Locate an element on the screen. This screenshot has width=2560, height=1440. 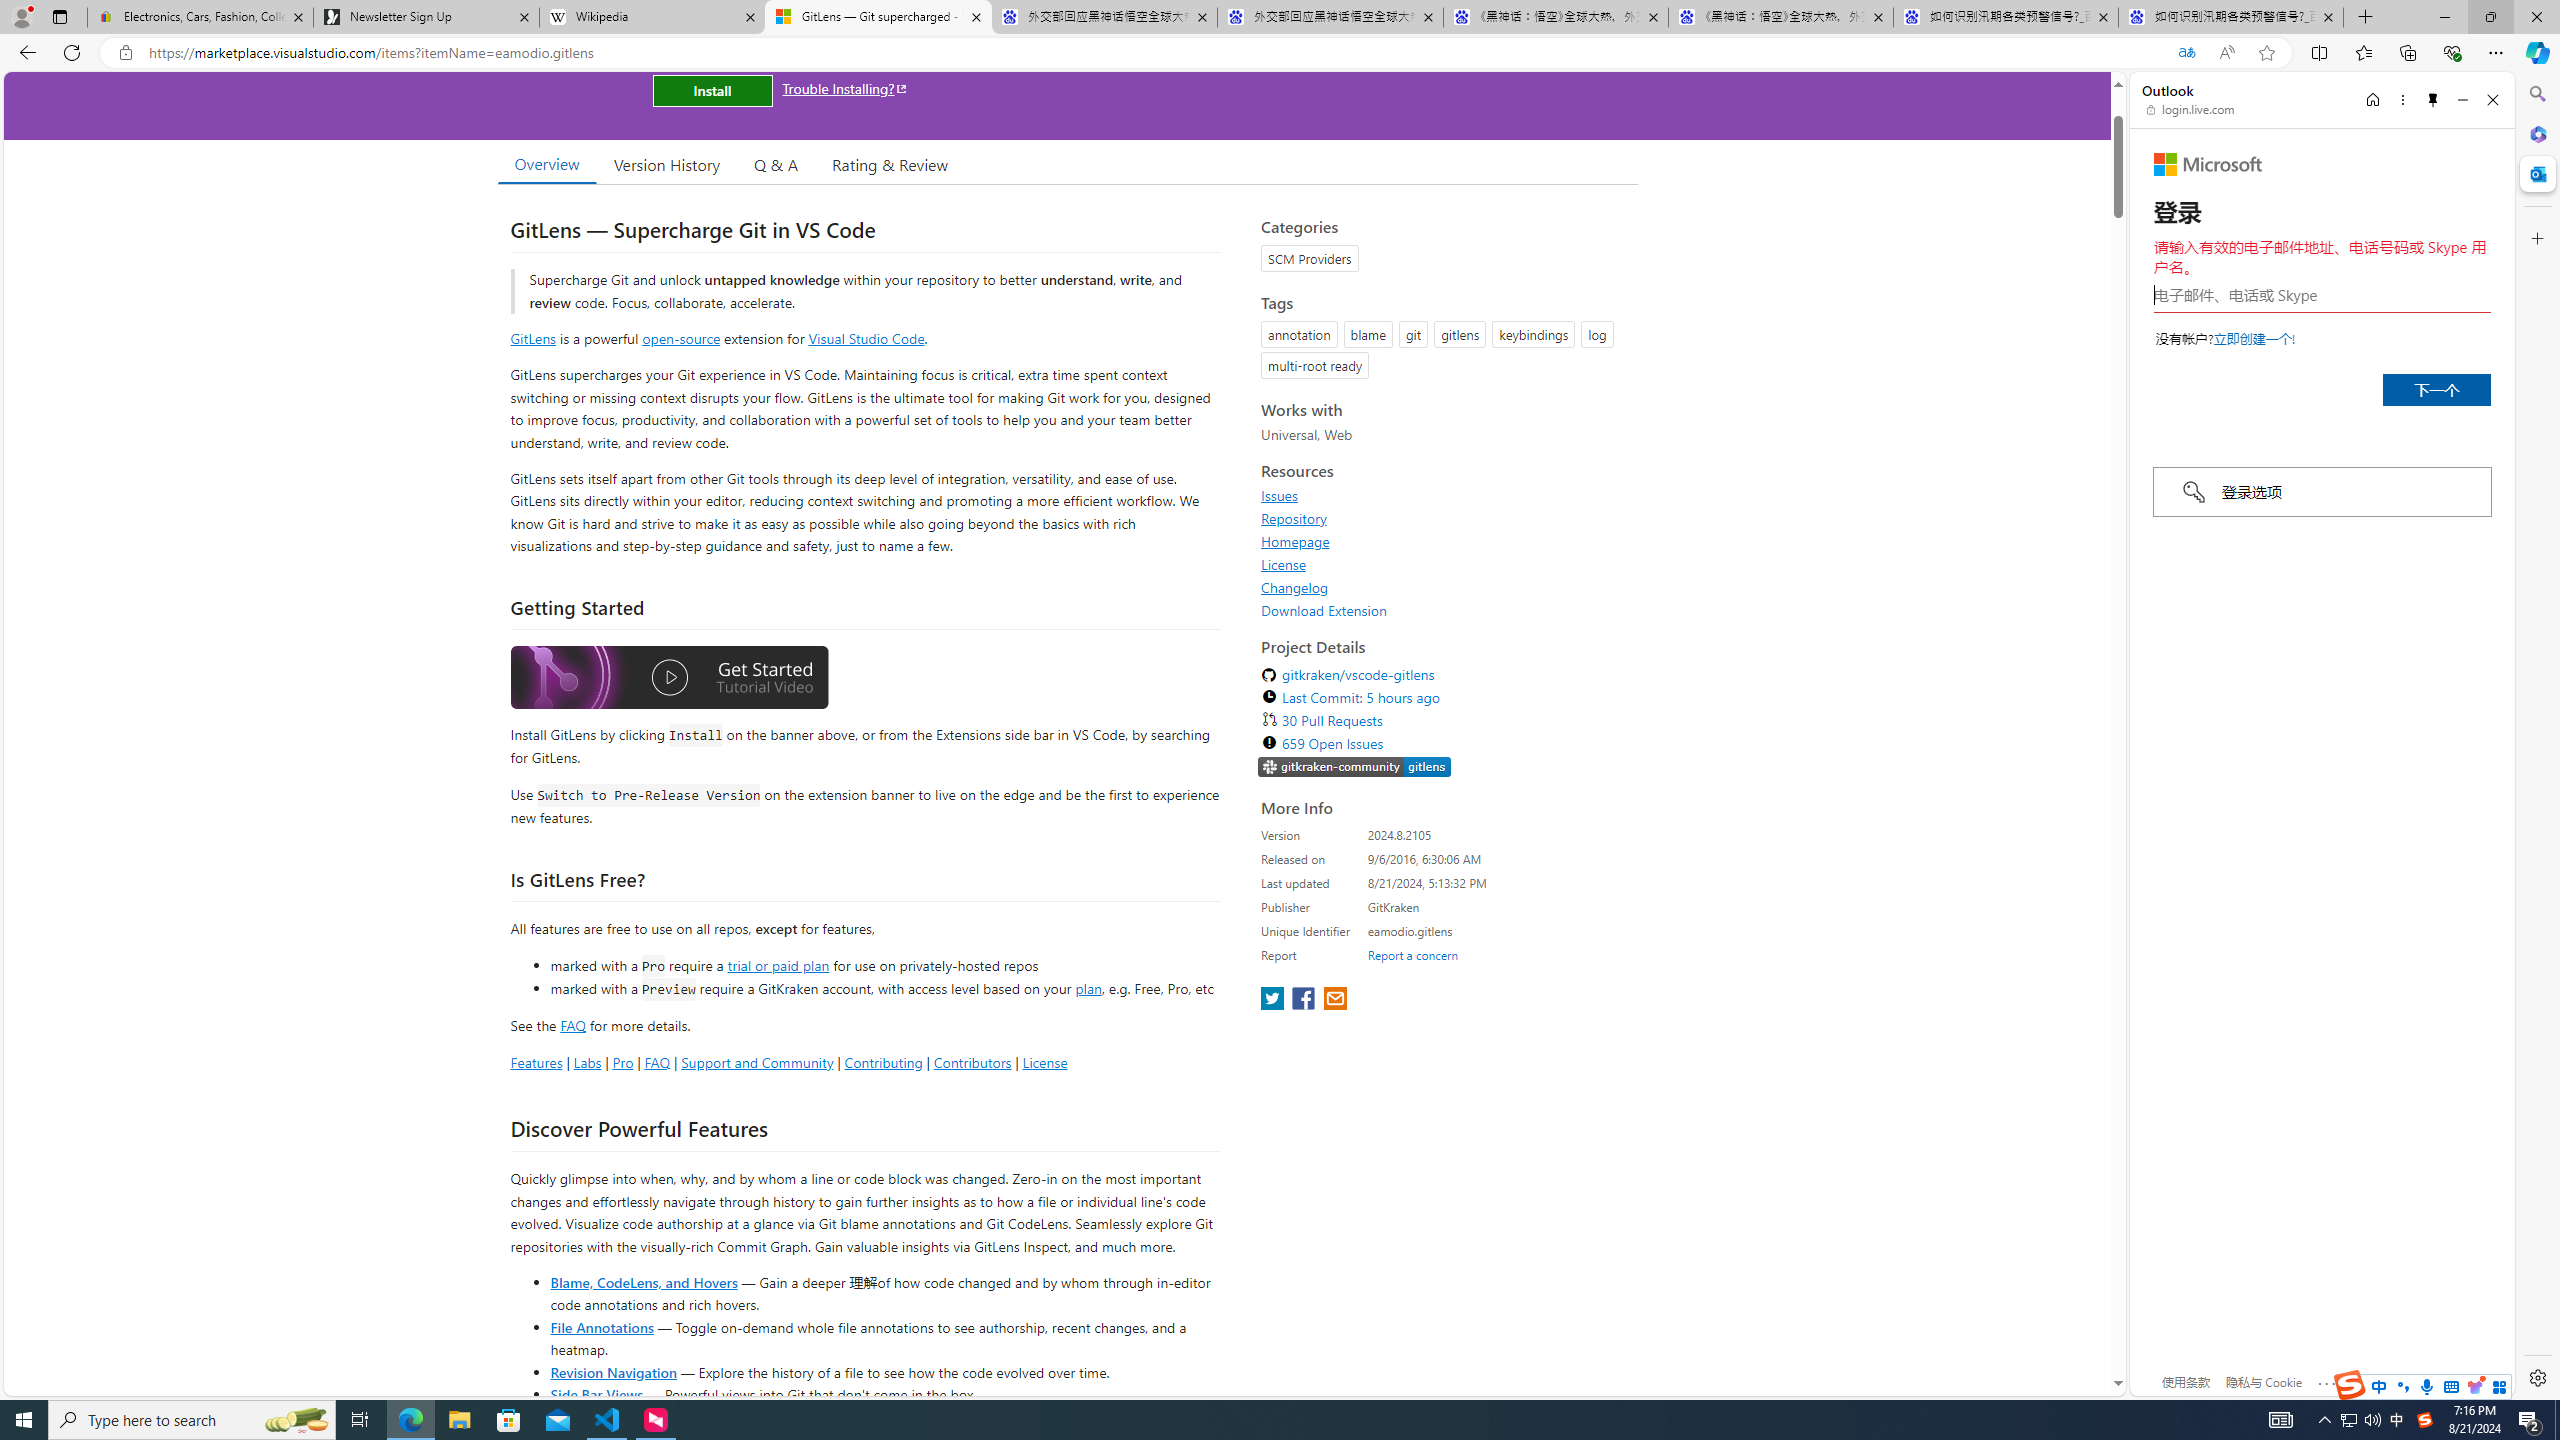
Download Extension is located at coordinates (1444, 610).